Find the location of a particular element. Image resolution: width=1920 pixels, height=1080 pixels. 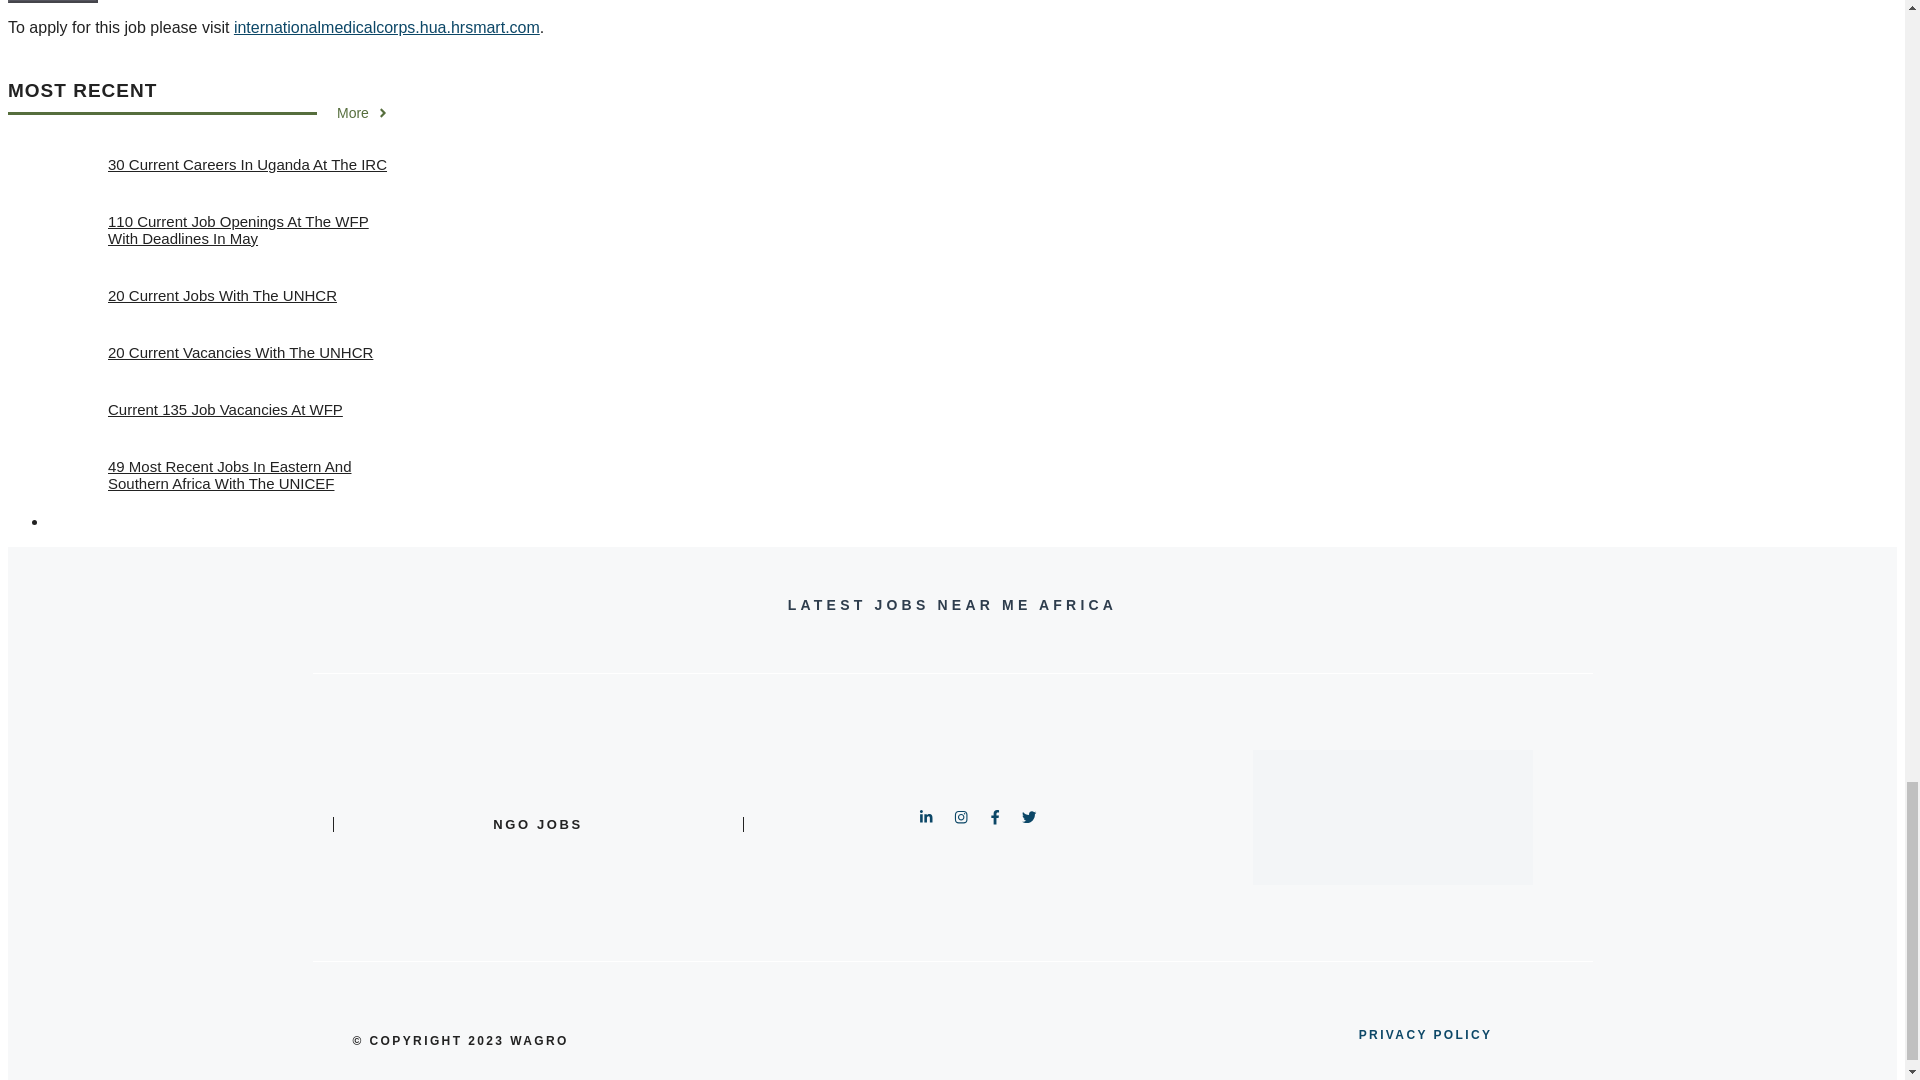

30 Current Careers In Uganda At The IRC is located at coordinates (247, 164).